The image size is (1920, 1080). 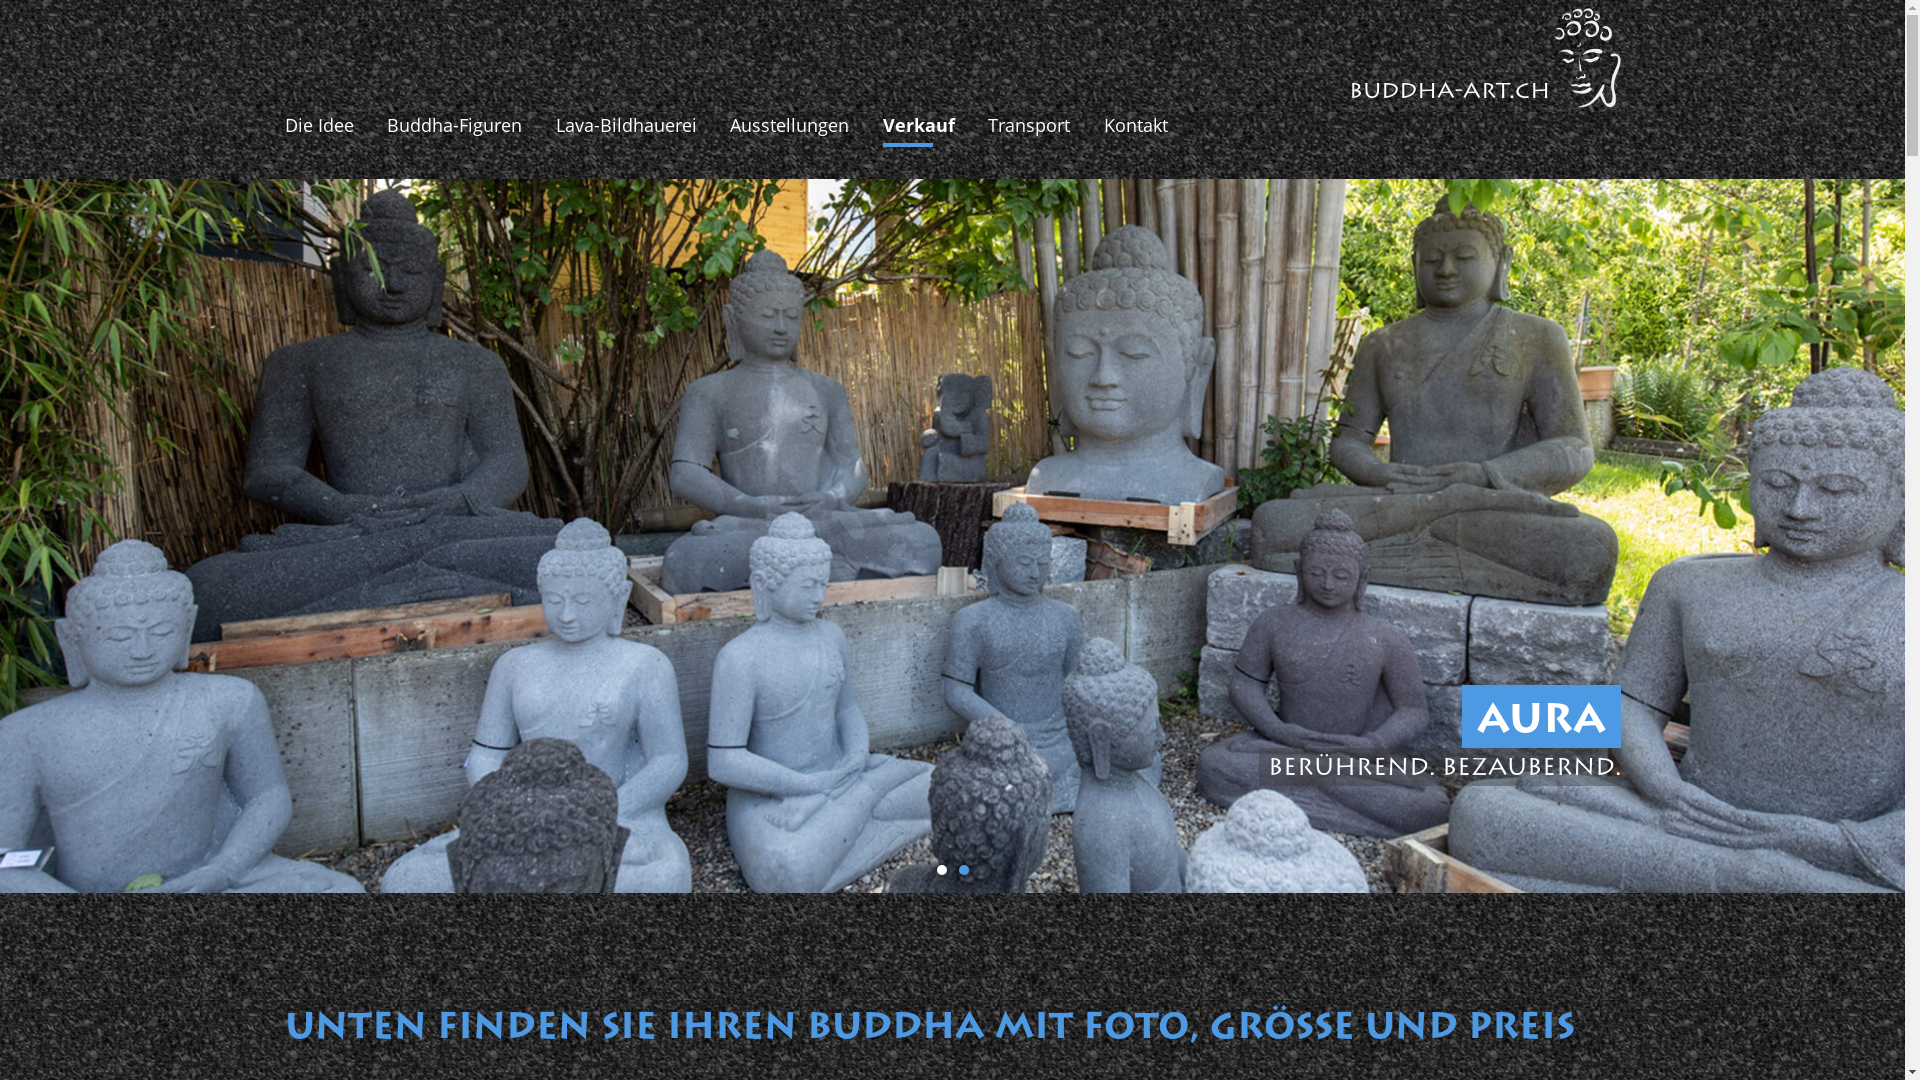 I want to click on BUDDHA-ART.CH, so click(x=1485, y=58).